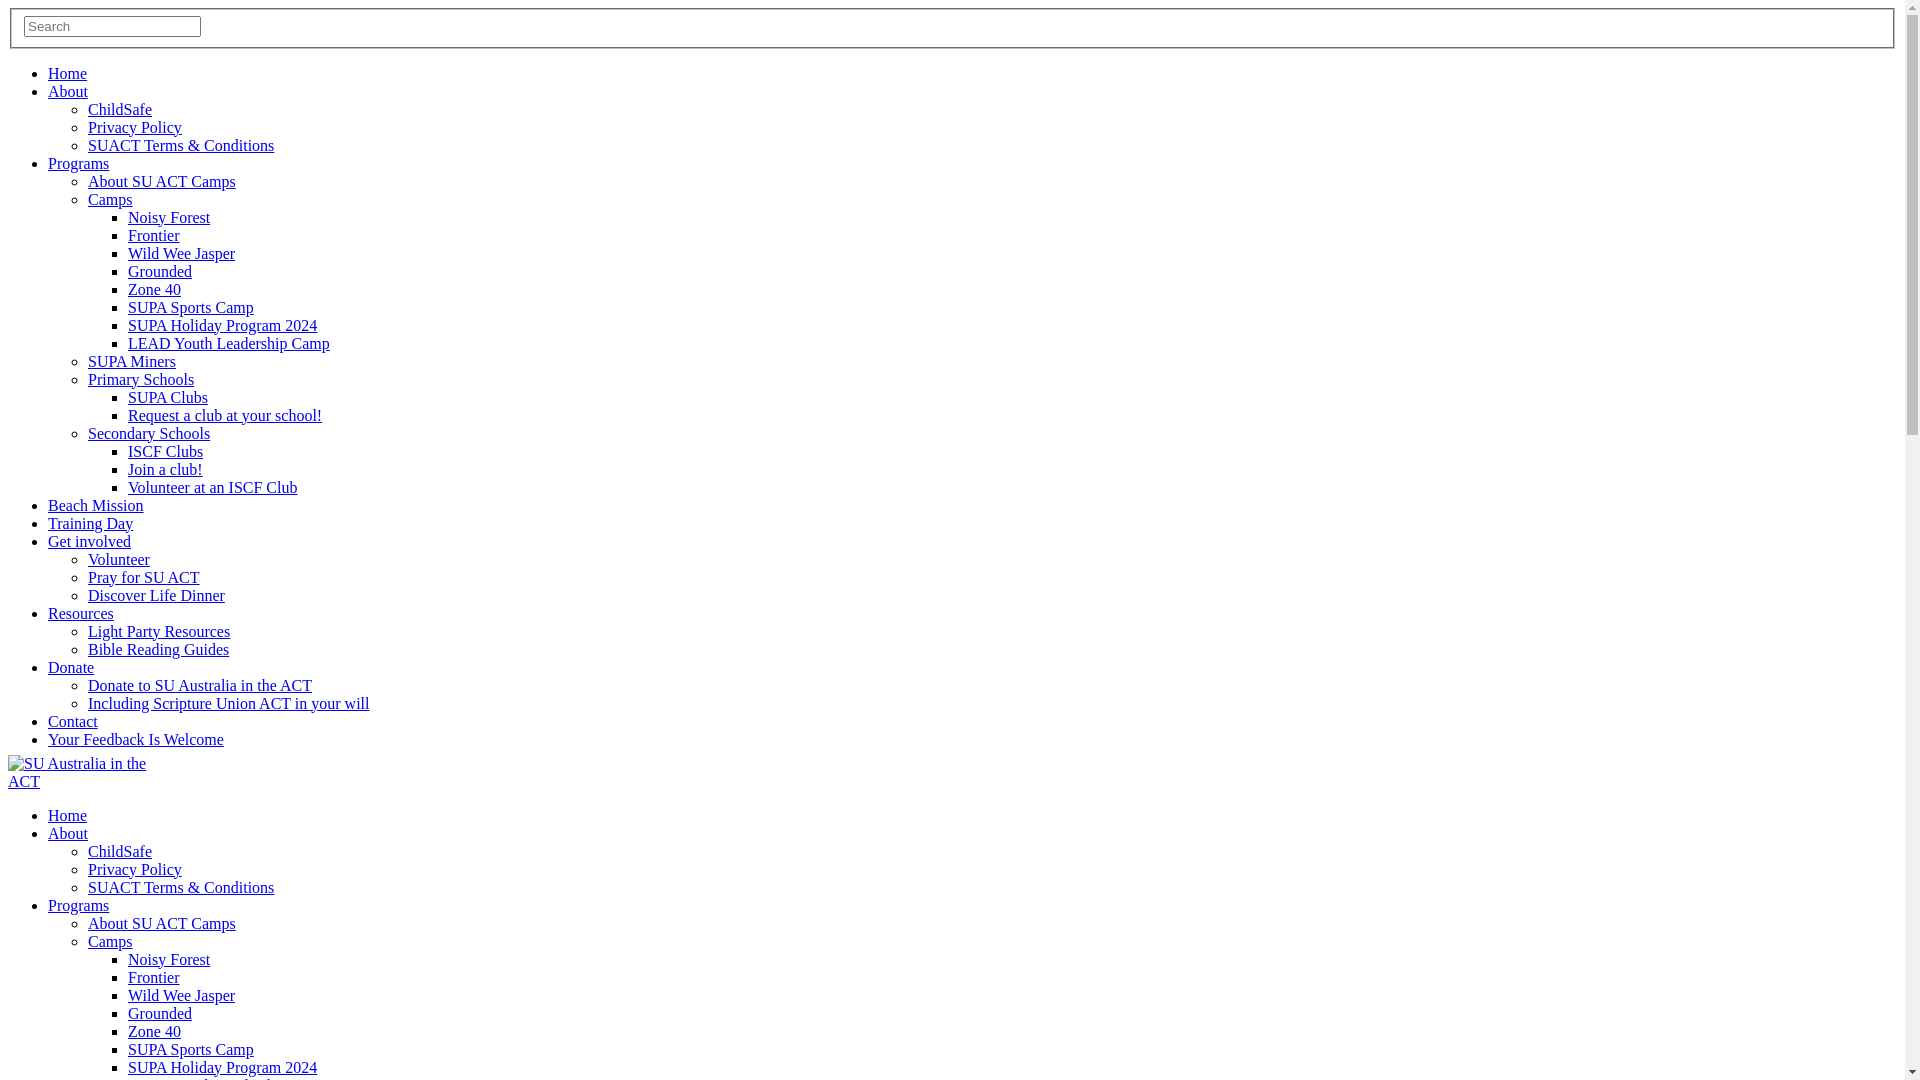 This screenshot has height=1080, width=1920. What do you see at coordinates (78, 164) in the screenshot?
I see `Programs` at bounding box center [78, 164].